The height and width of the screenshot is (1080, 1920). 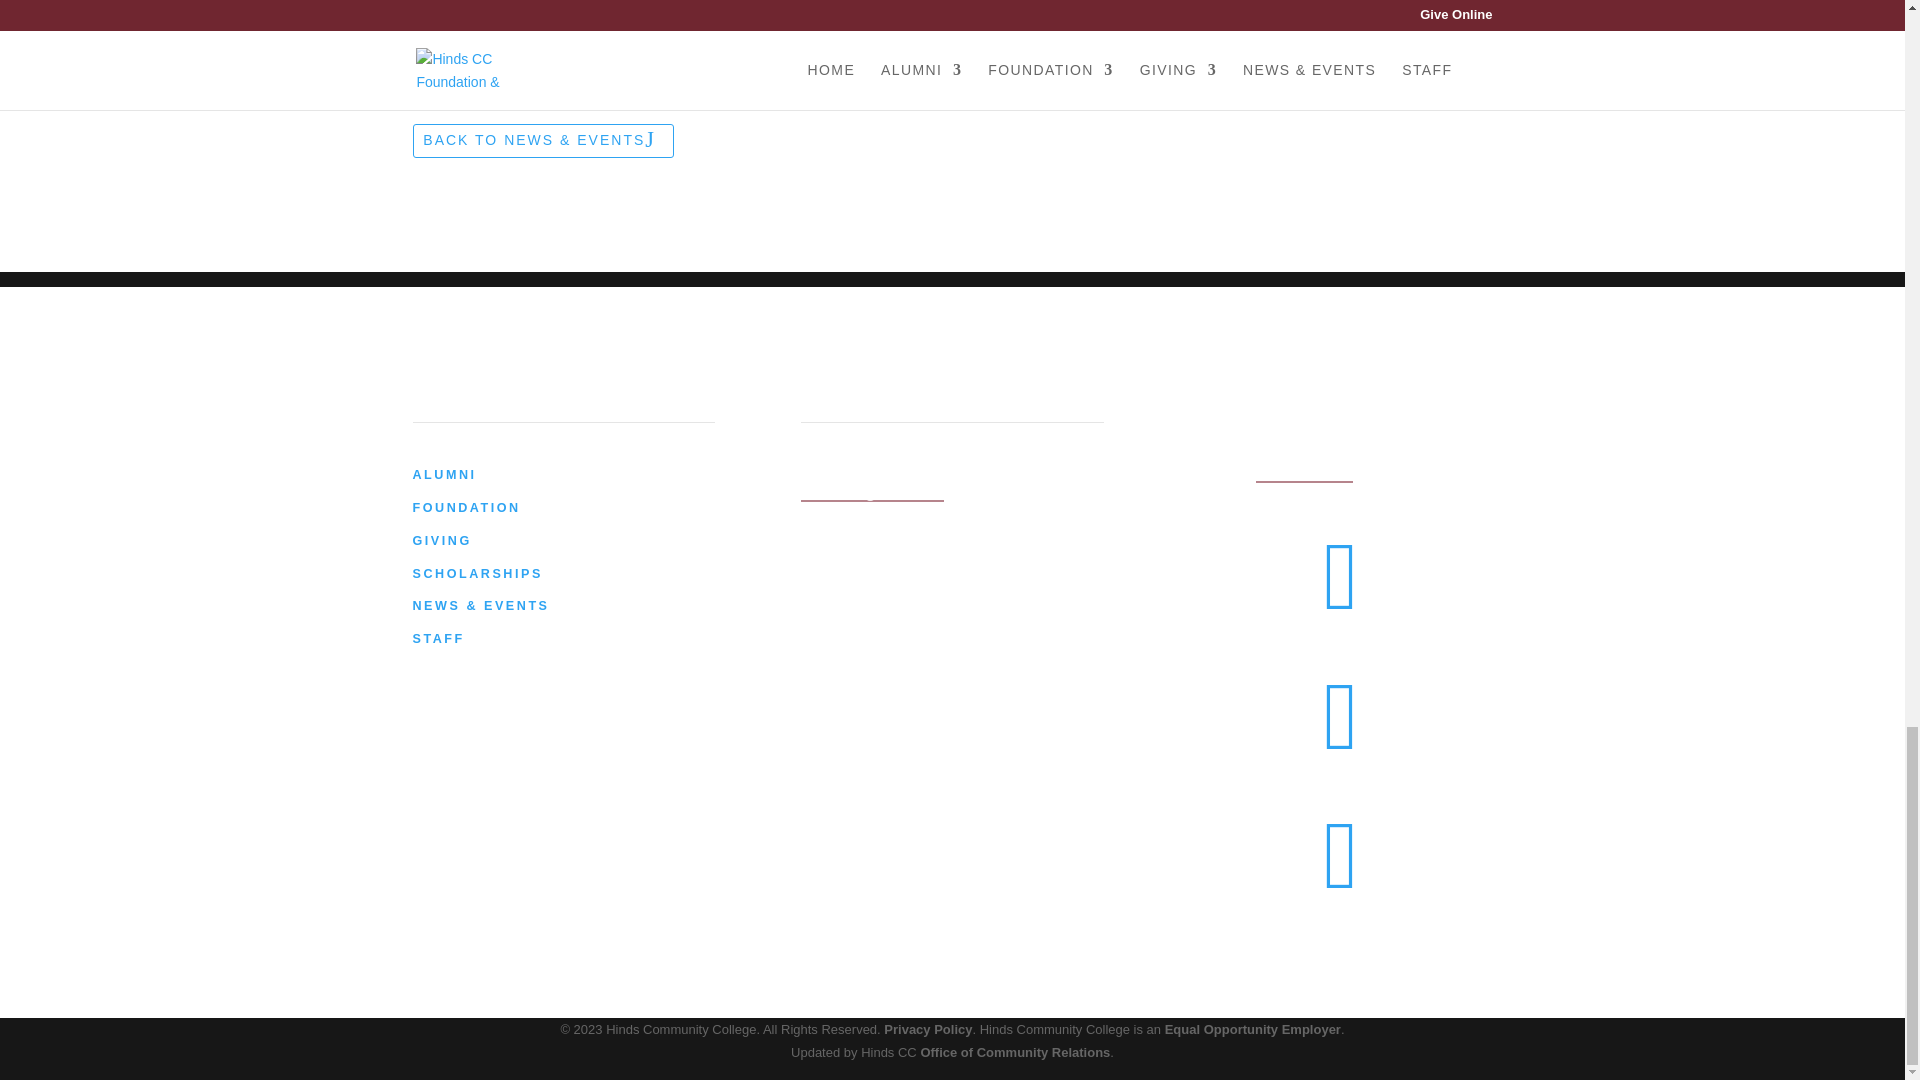 I want to click on Equal Opportunity Employer, so click(x=1252, y=1028).